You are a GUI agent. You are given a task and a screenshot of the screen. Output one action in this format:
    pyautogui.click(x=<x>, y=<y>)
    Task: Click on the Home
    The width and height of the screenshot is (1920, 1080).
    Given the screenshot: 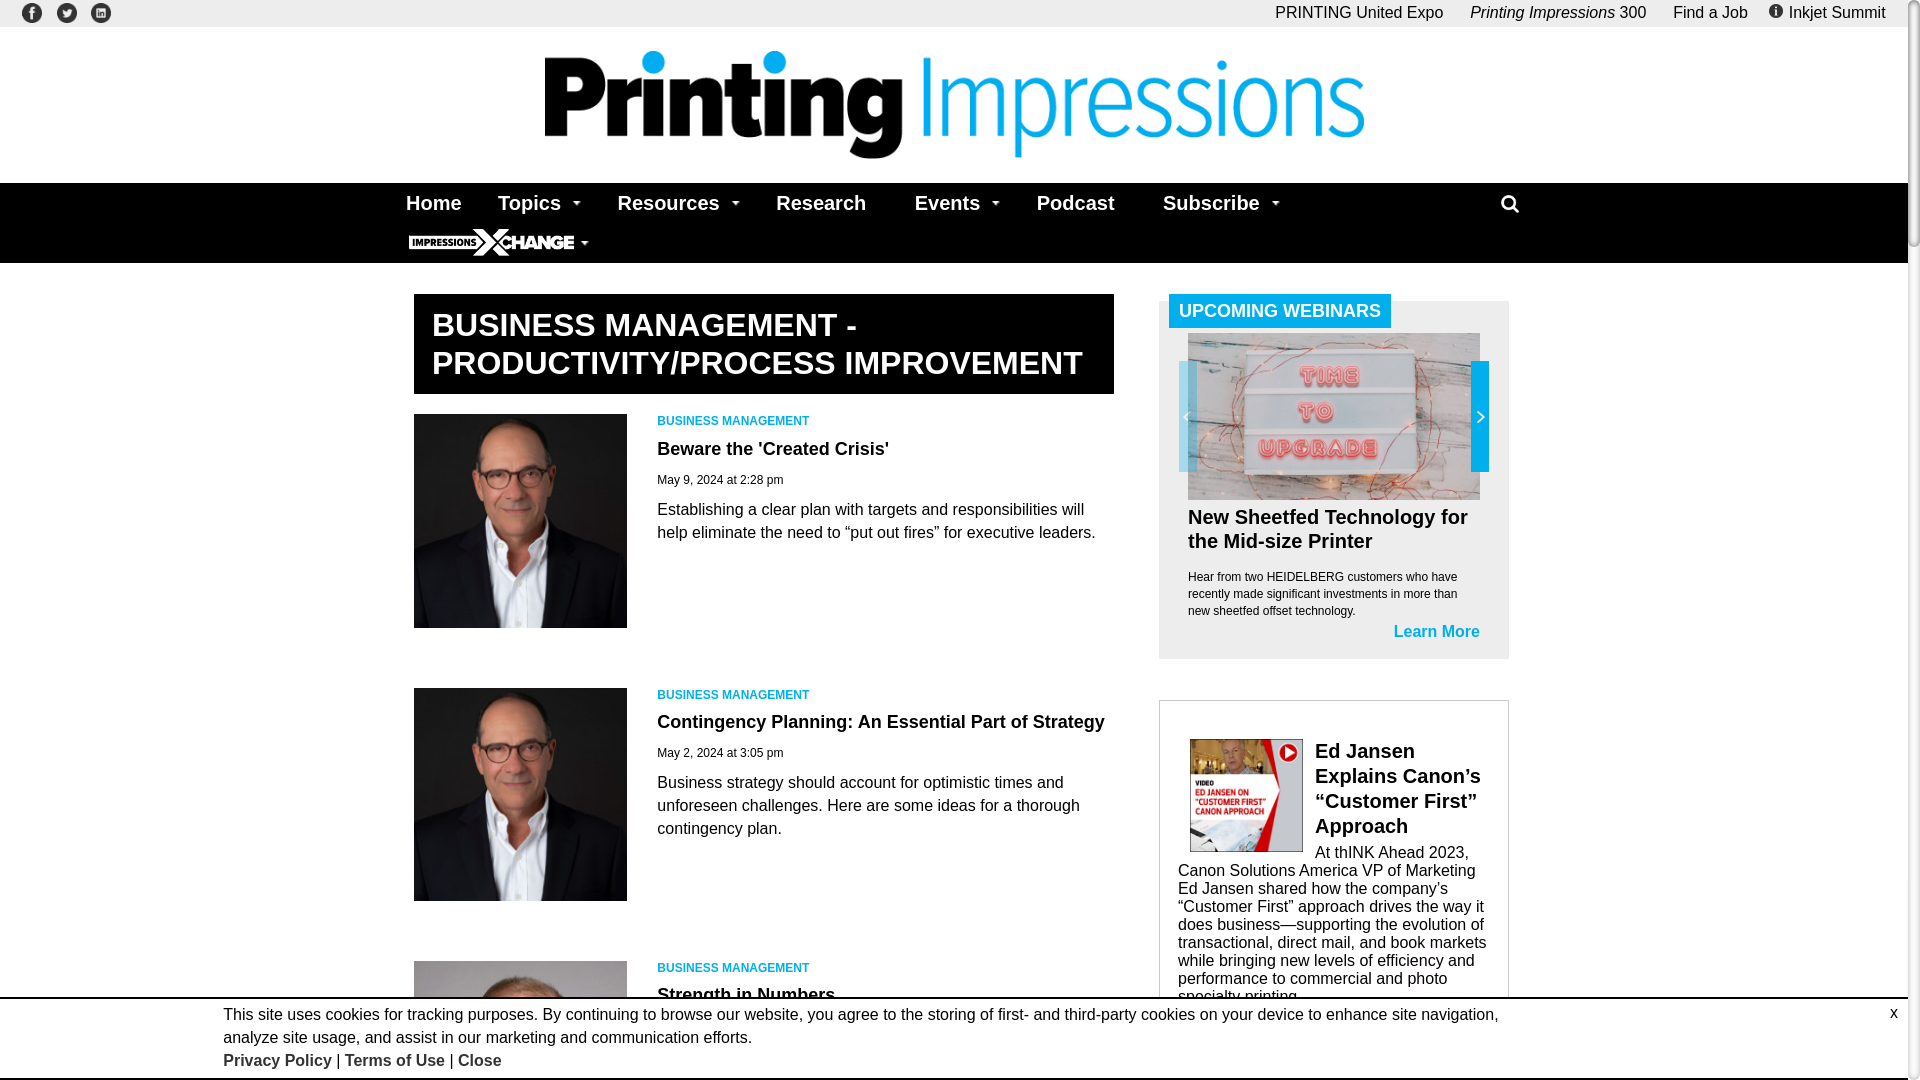 What is the action you would take?
    pyautogui.click(x=428, y=202)
    